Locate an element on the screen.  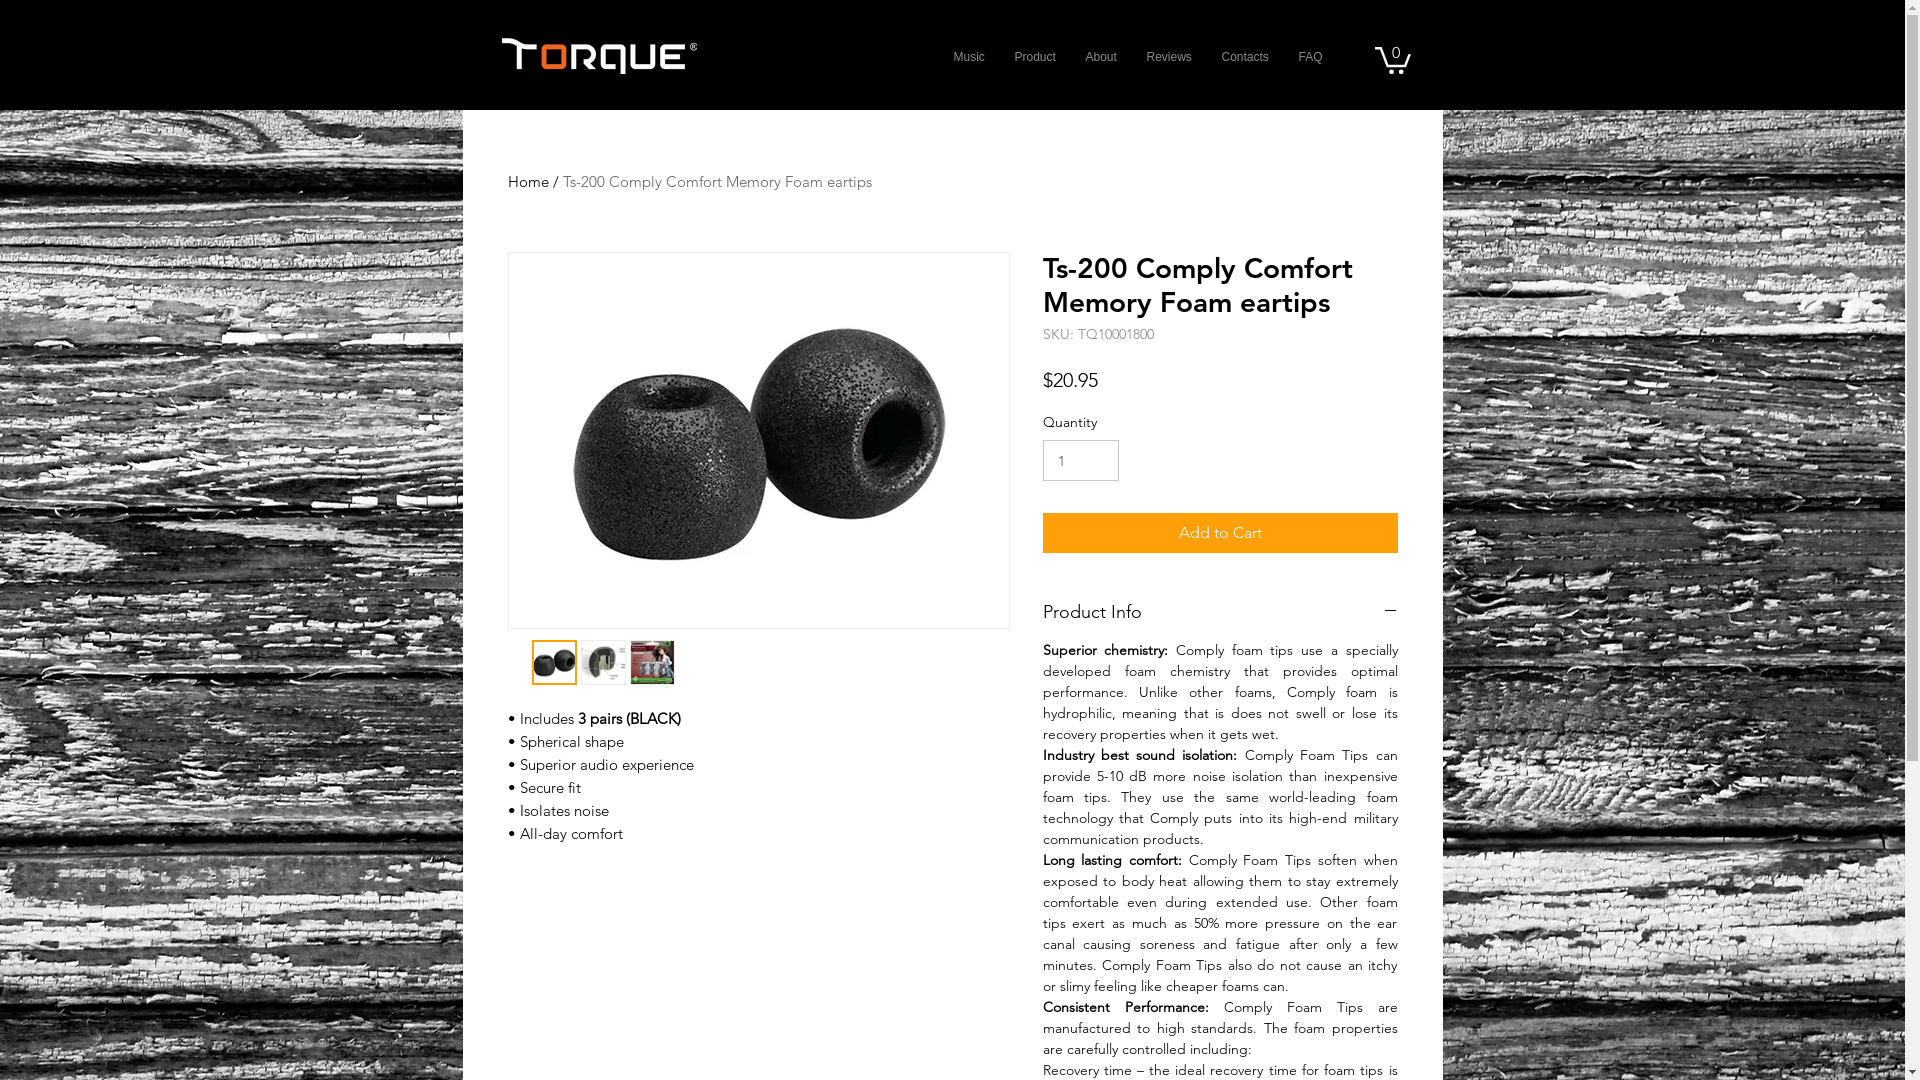
Reviews is located at coordinates (1170, 58).